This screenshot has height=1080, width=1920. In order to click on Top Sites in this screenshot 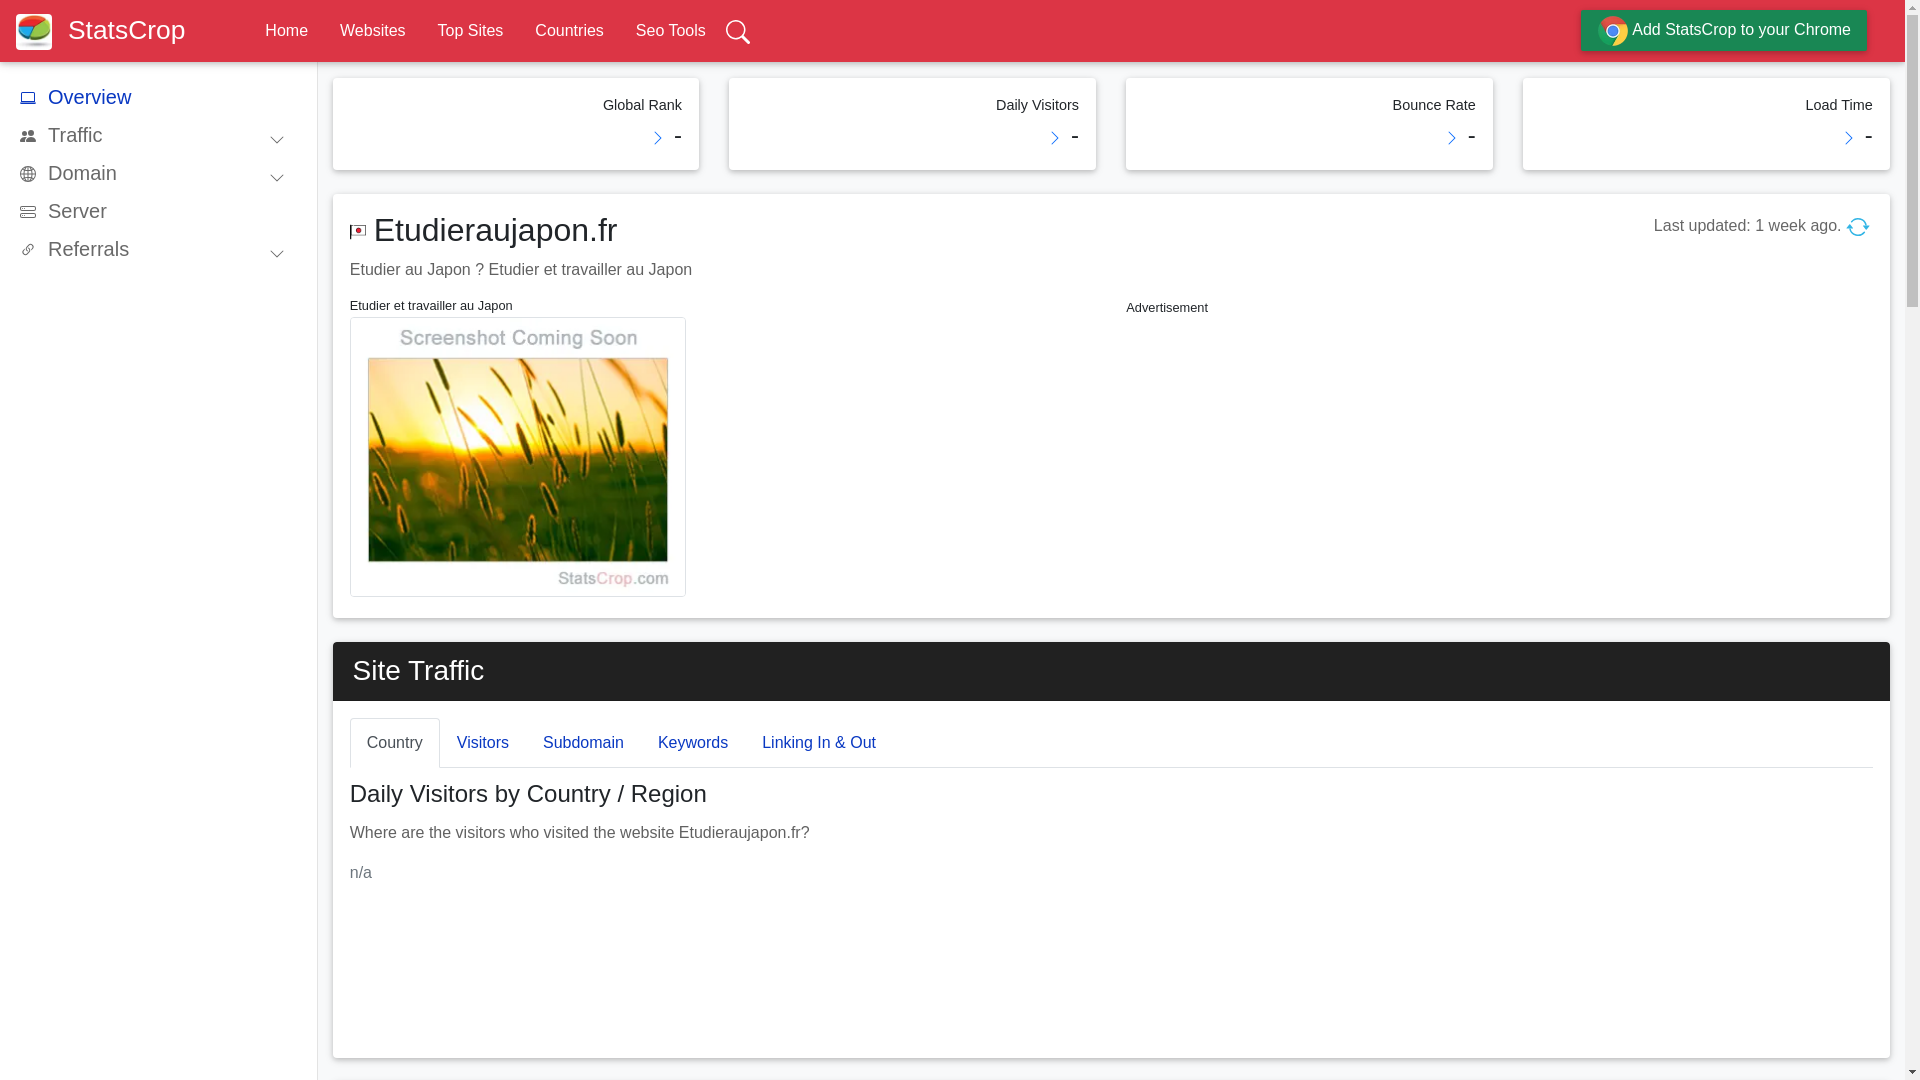, I will do `click(470, 30)`.